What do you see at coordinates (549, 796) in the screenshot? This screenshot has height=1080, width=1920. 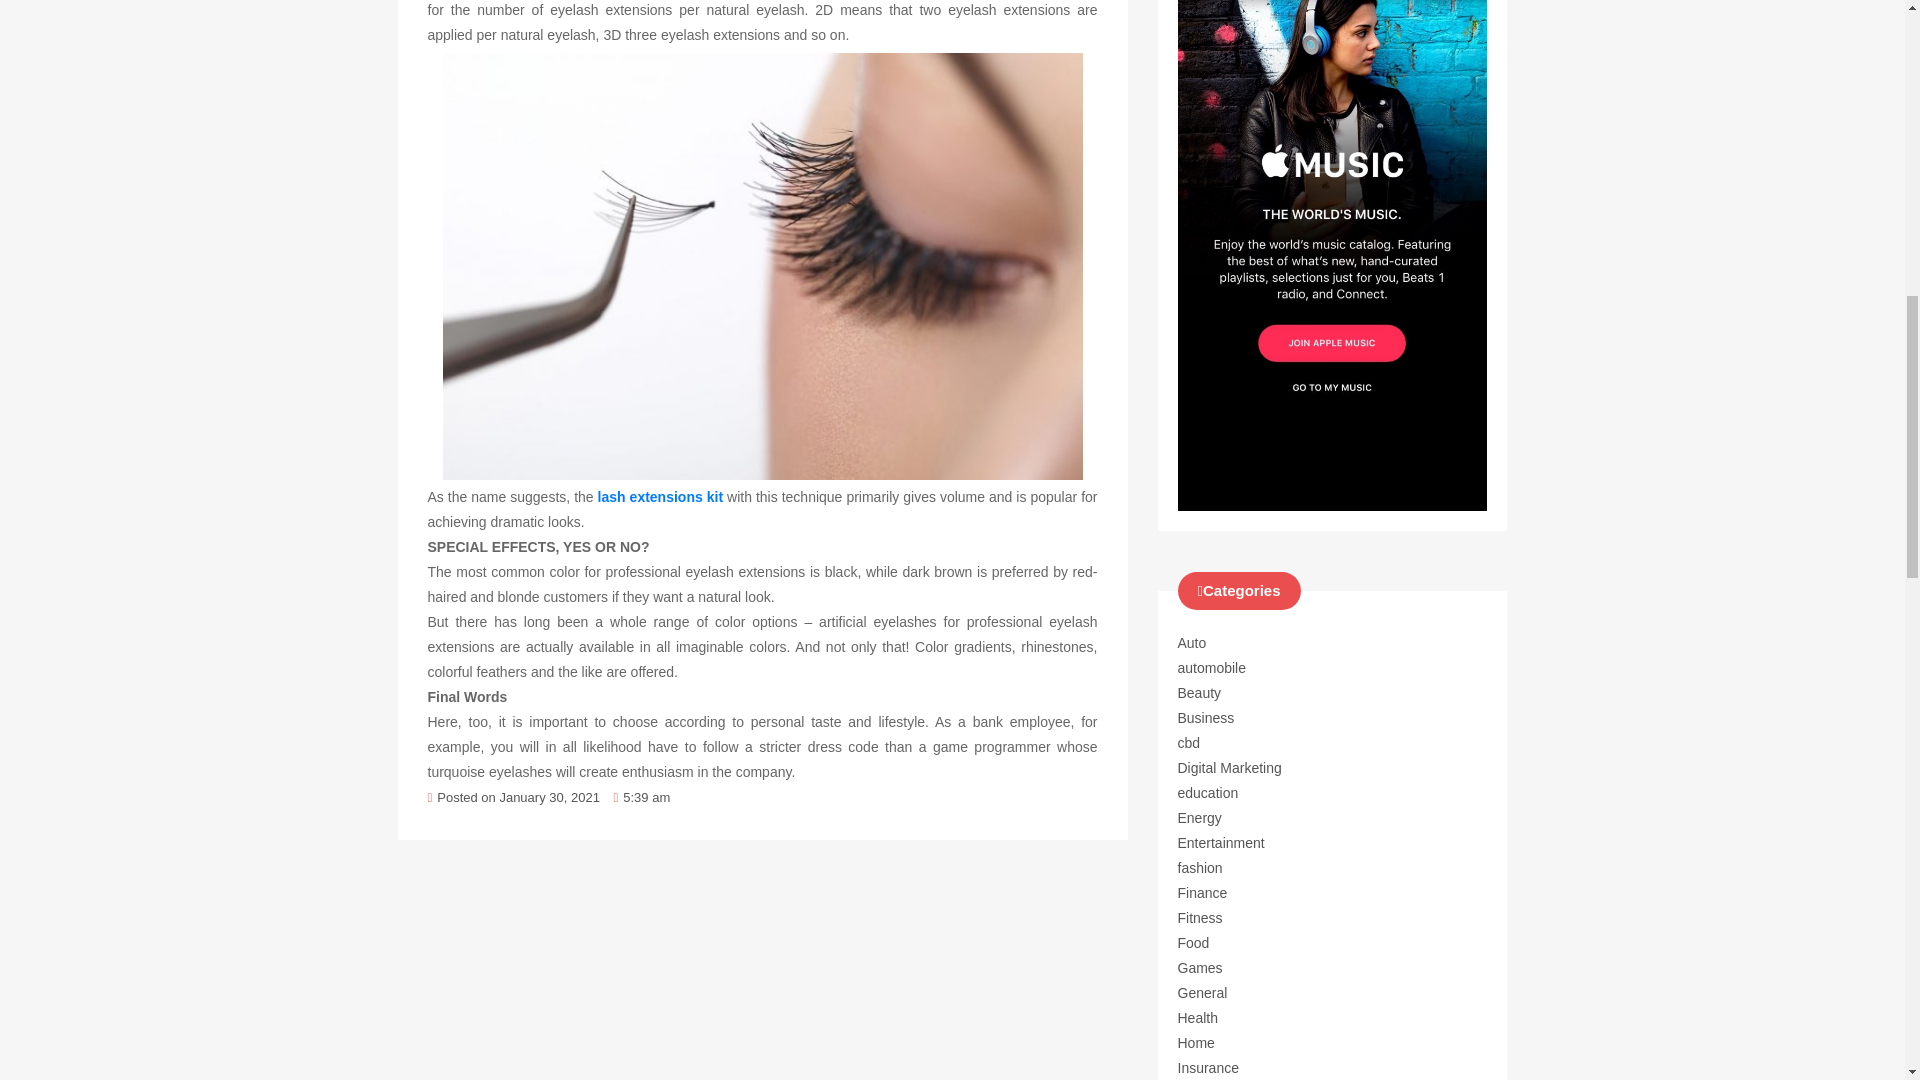 I see `January 30, 2021` at bounding box center [549, 796].